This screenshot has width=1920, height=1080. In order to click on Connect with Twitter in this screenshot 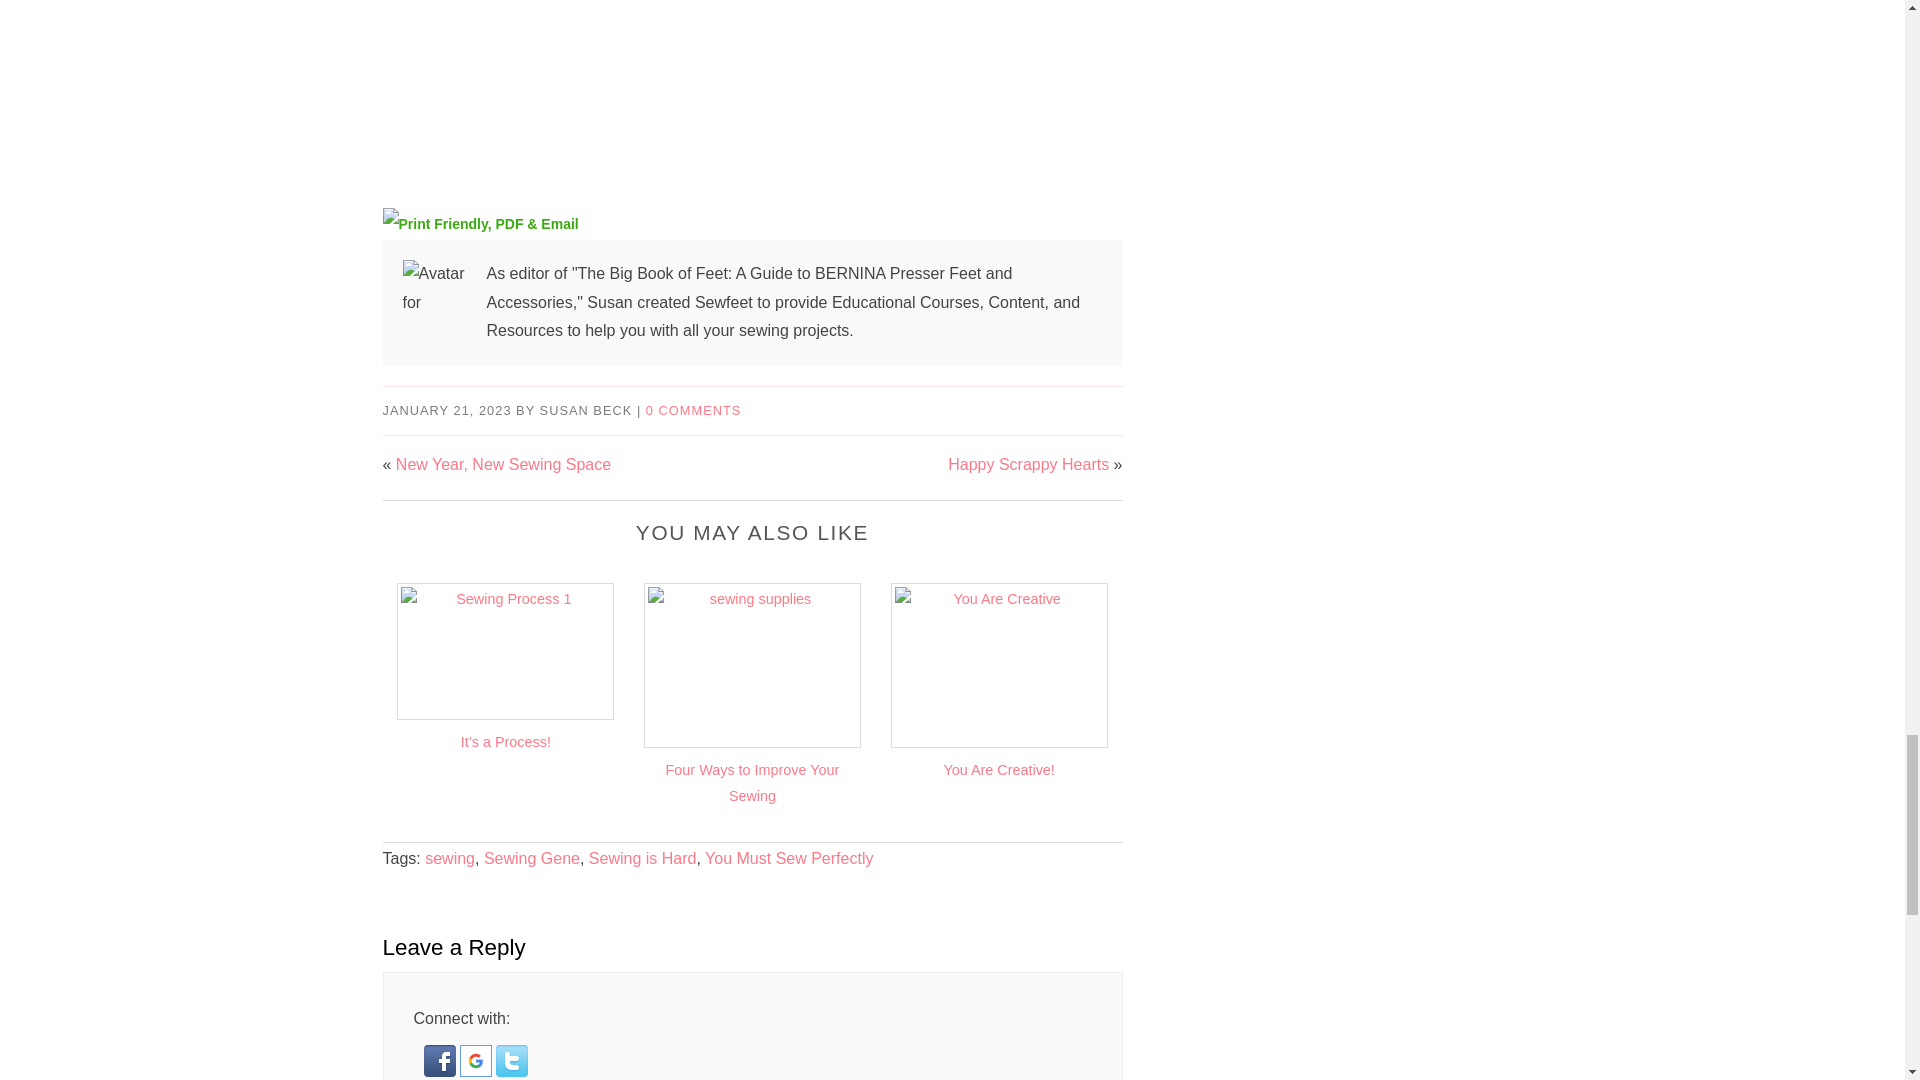, I will do `click(512, 1071)`.